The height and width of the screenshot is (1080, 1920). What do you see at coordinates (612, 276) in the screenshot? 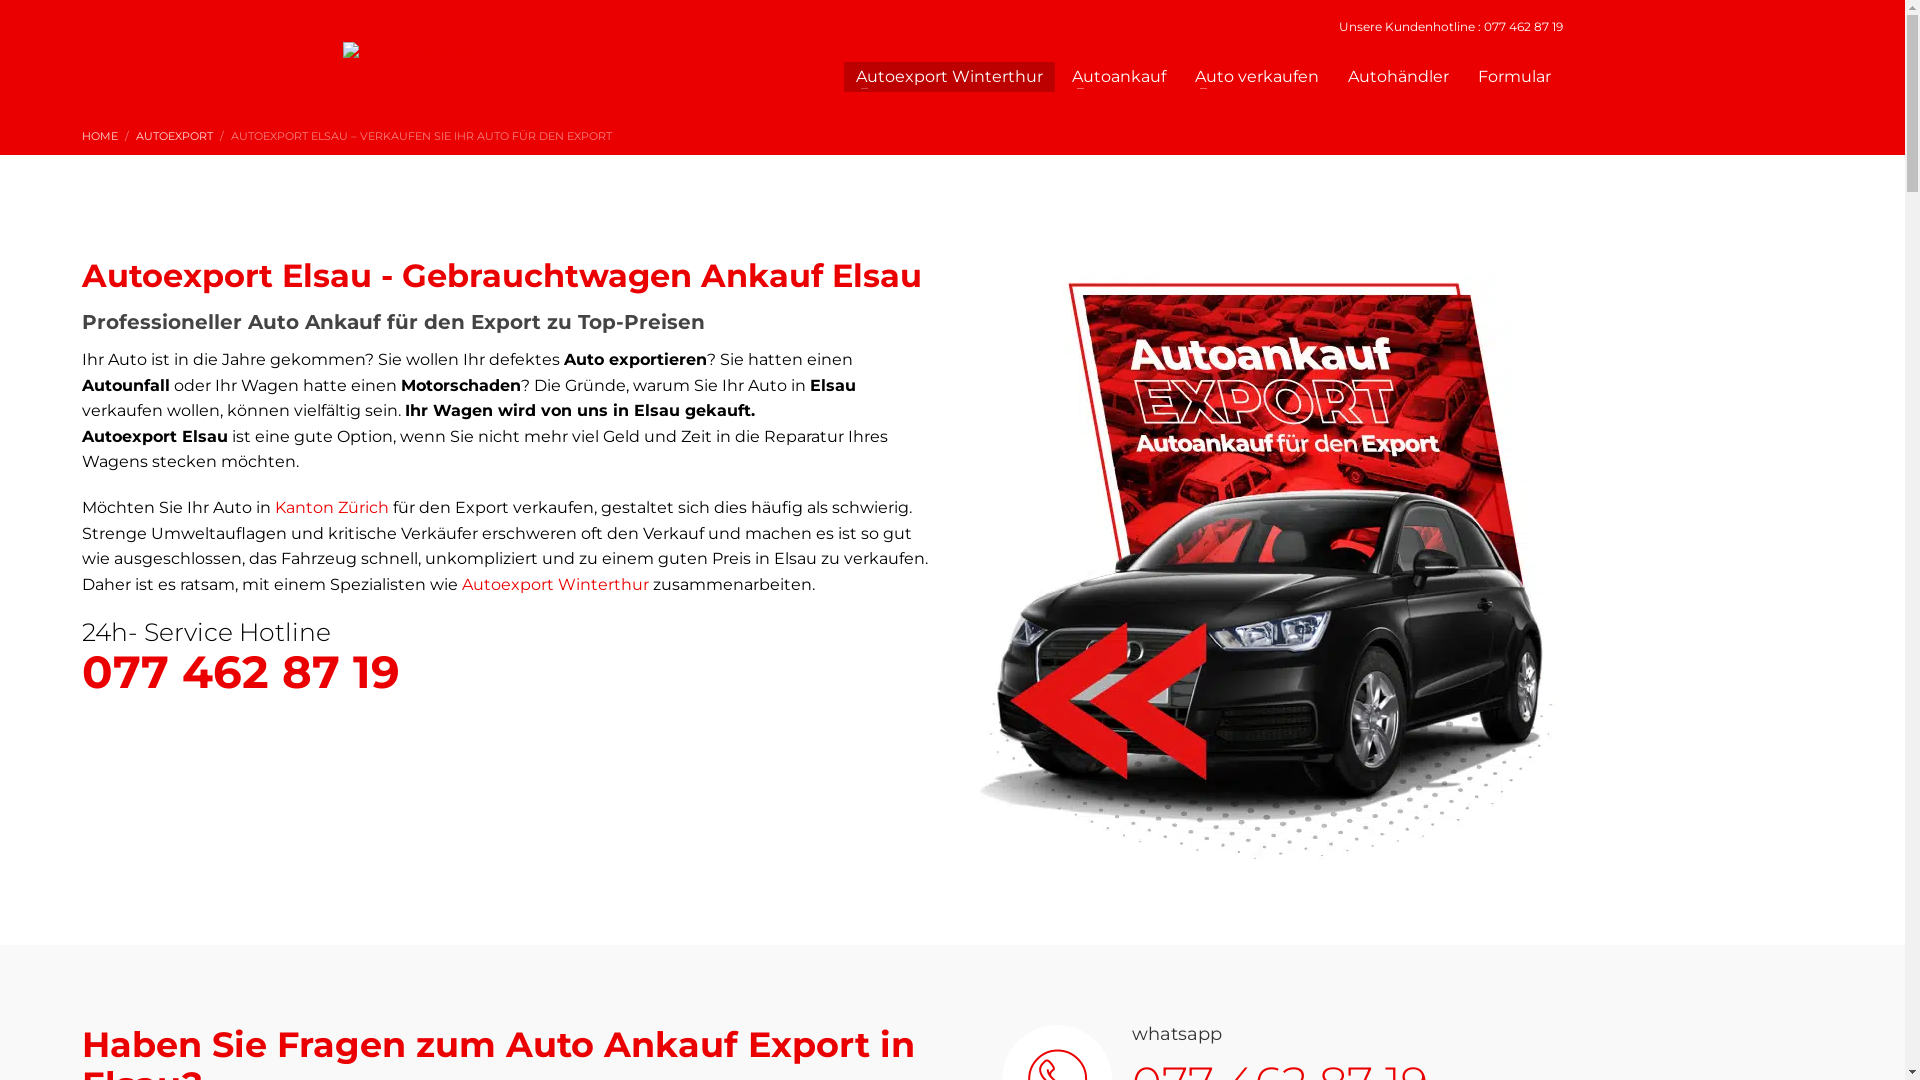
I see `Gebrauchtwagen Ankauf` at bounding box center [612, 276].